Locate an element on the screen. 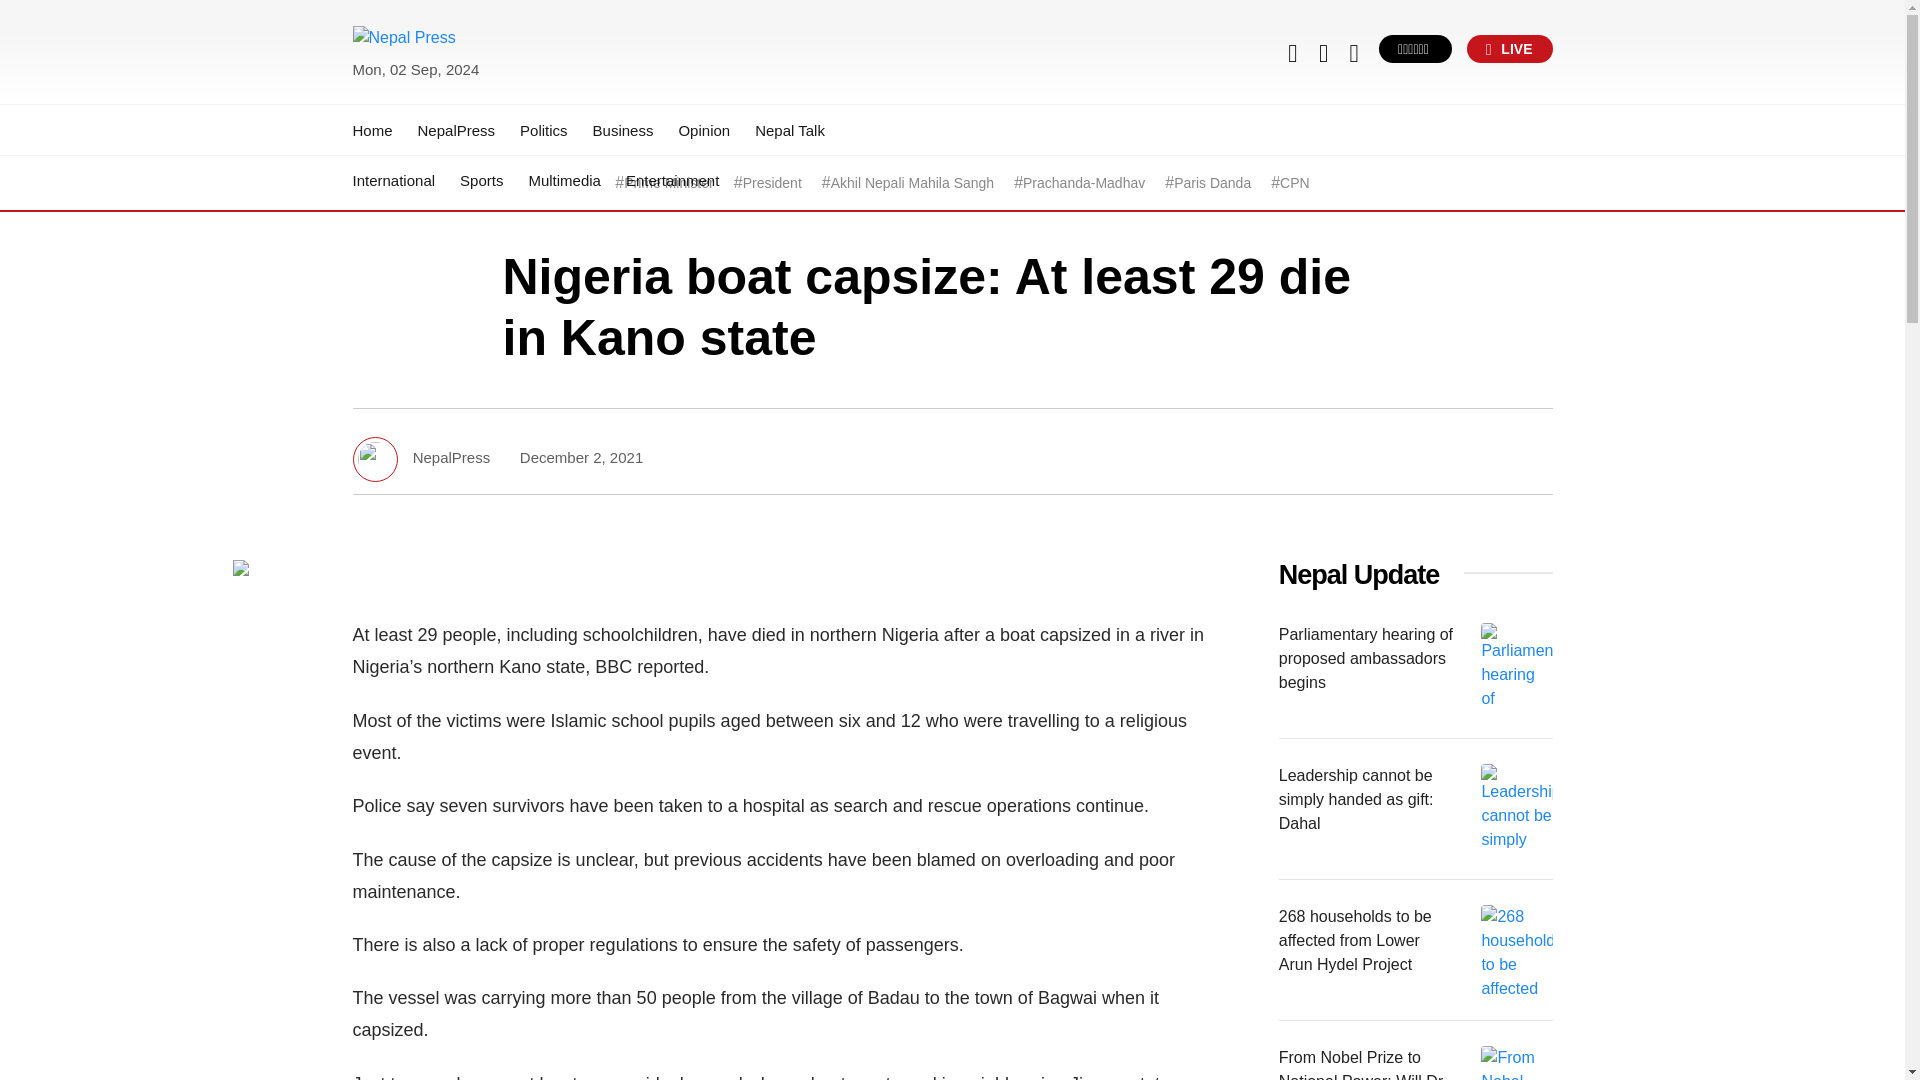  CPN is located at coordinates (1294, 183).